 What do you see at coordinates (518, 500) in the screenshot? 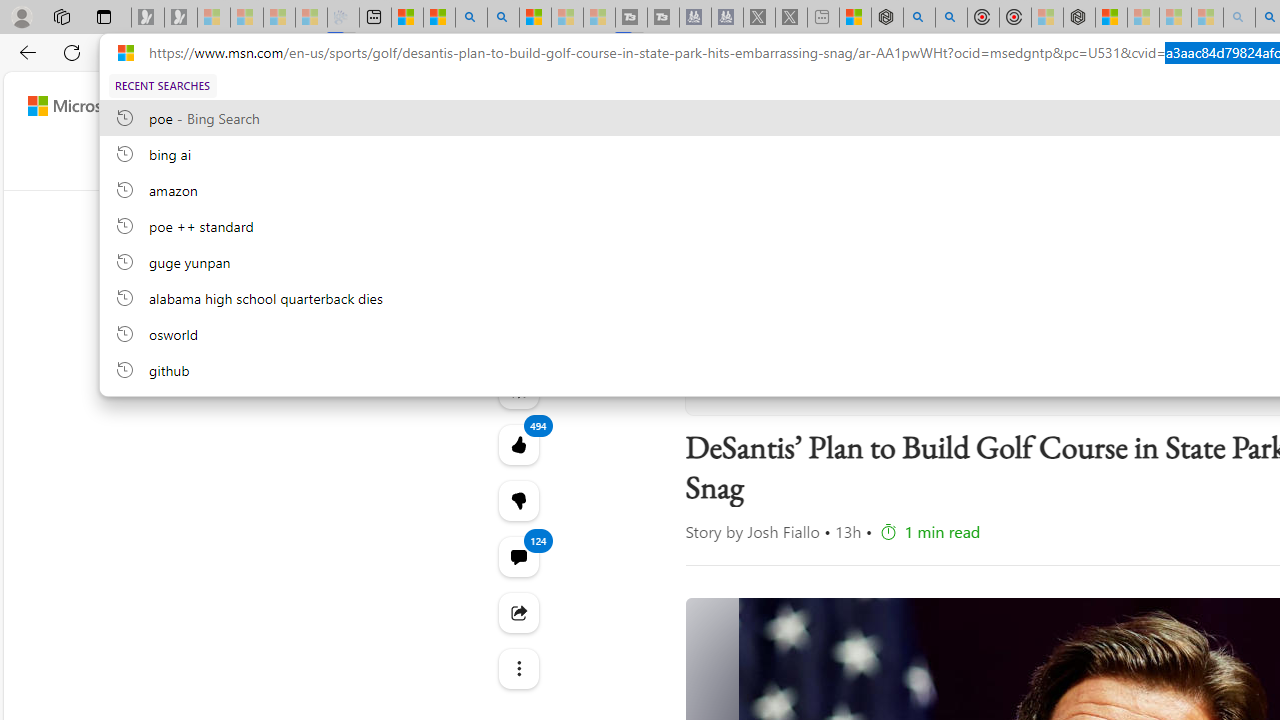
I see `Dislike` at bounding box center [518, 500].